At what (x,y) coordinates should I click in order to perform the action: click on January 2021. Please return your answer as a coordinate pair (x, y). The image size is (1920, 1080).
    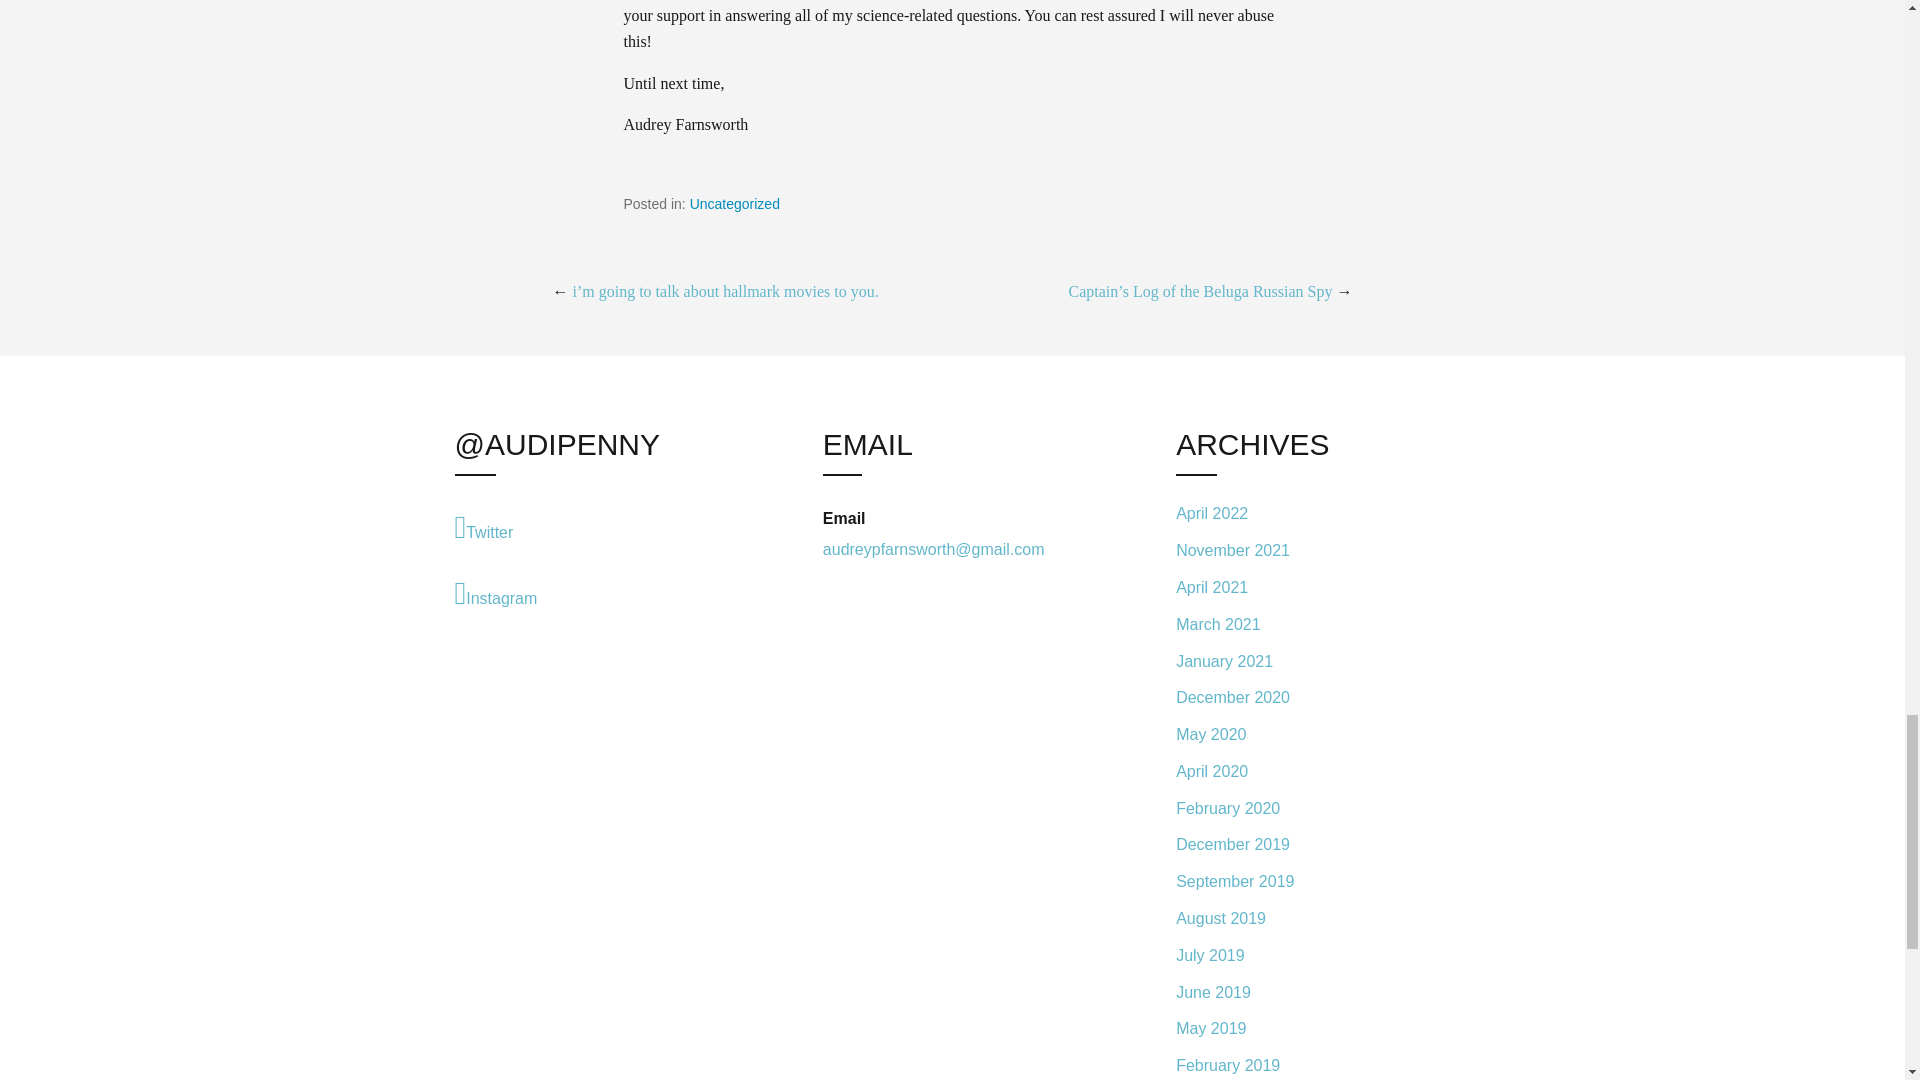
    Looking at the image, I should click on (1312, 661).